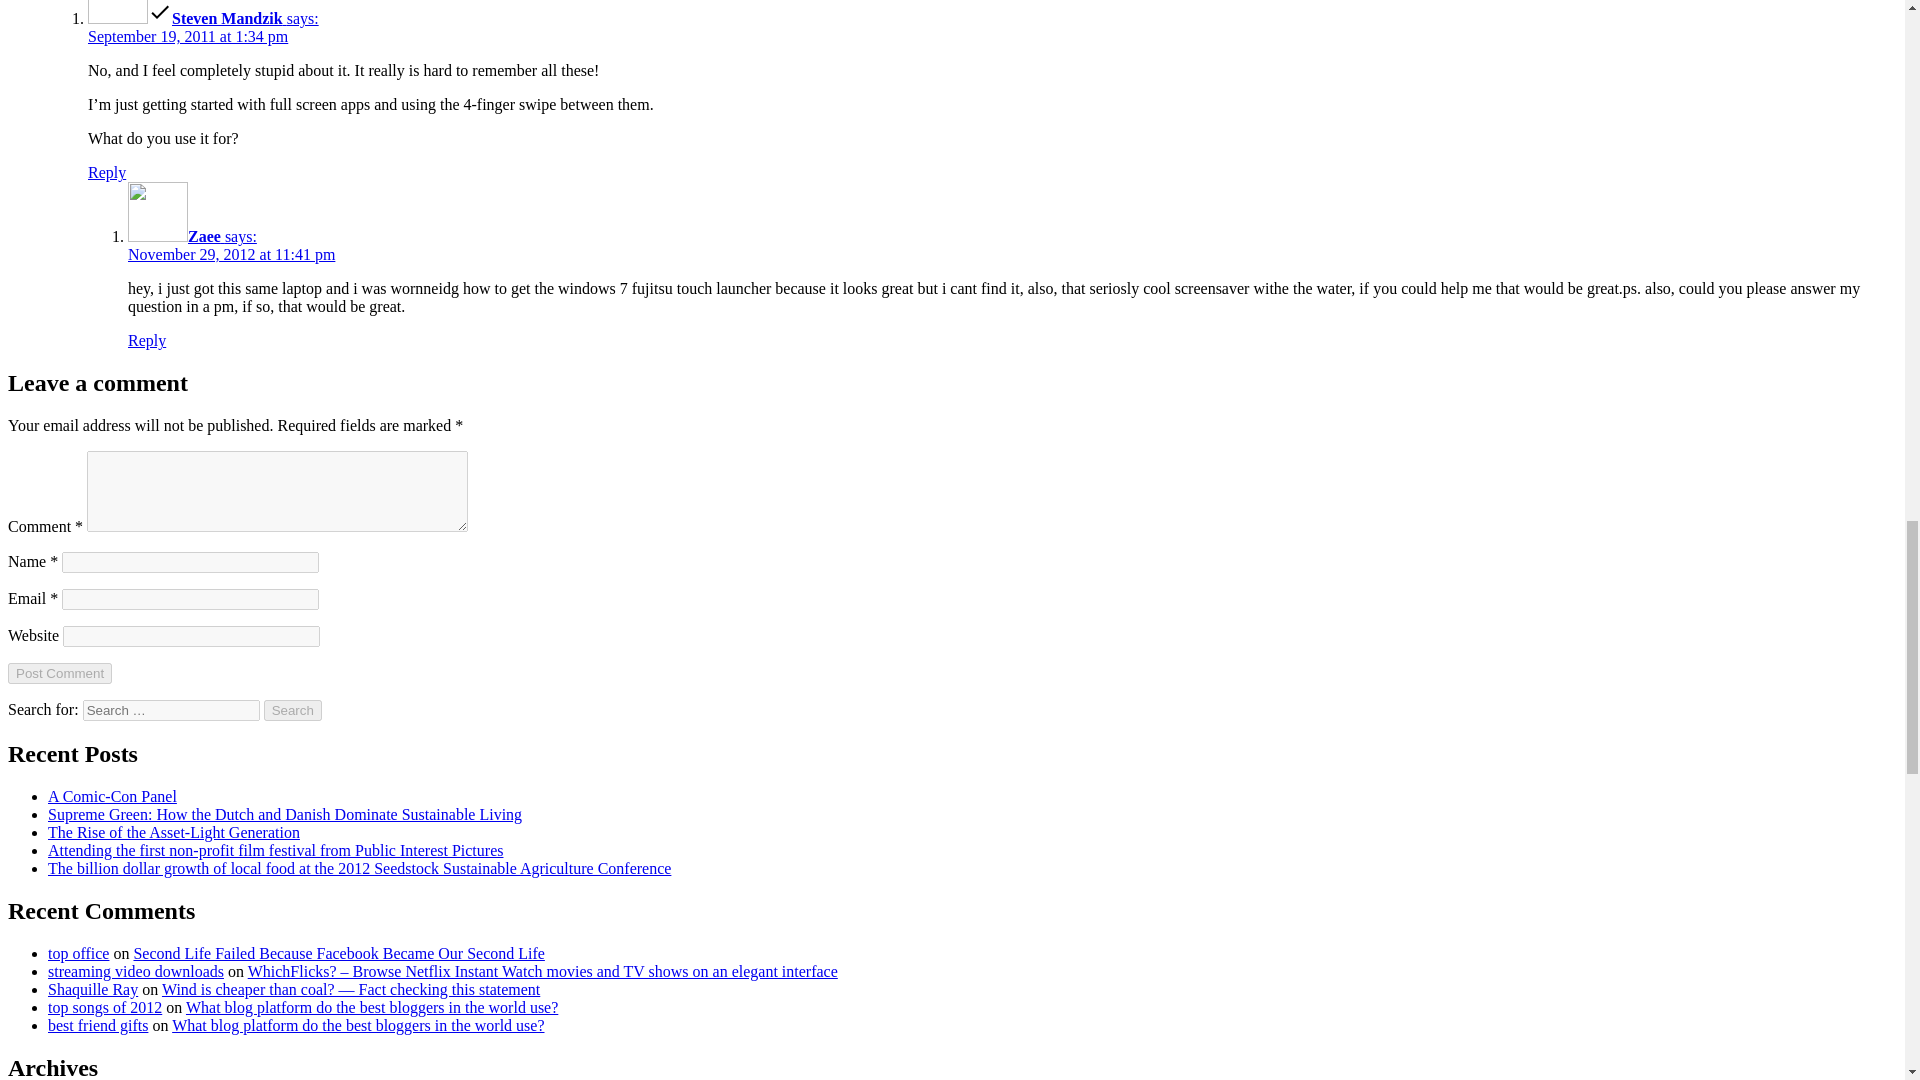 The height and width of the screenshot is (1080, 1920). What do you see at coordinates (107, 172) in the screenshot?
I see `Reply` at bounding box center [107, 172].